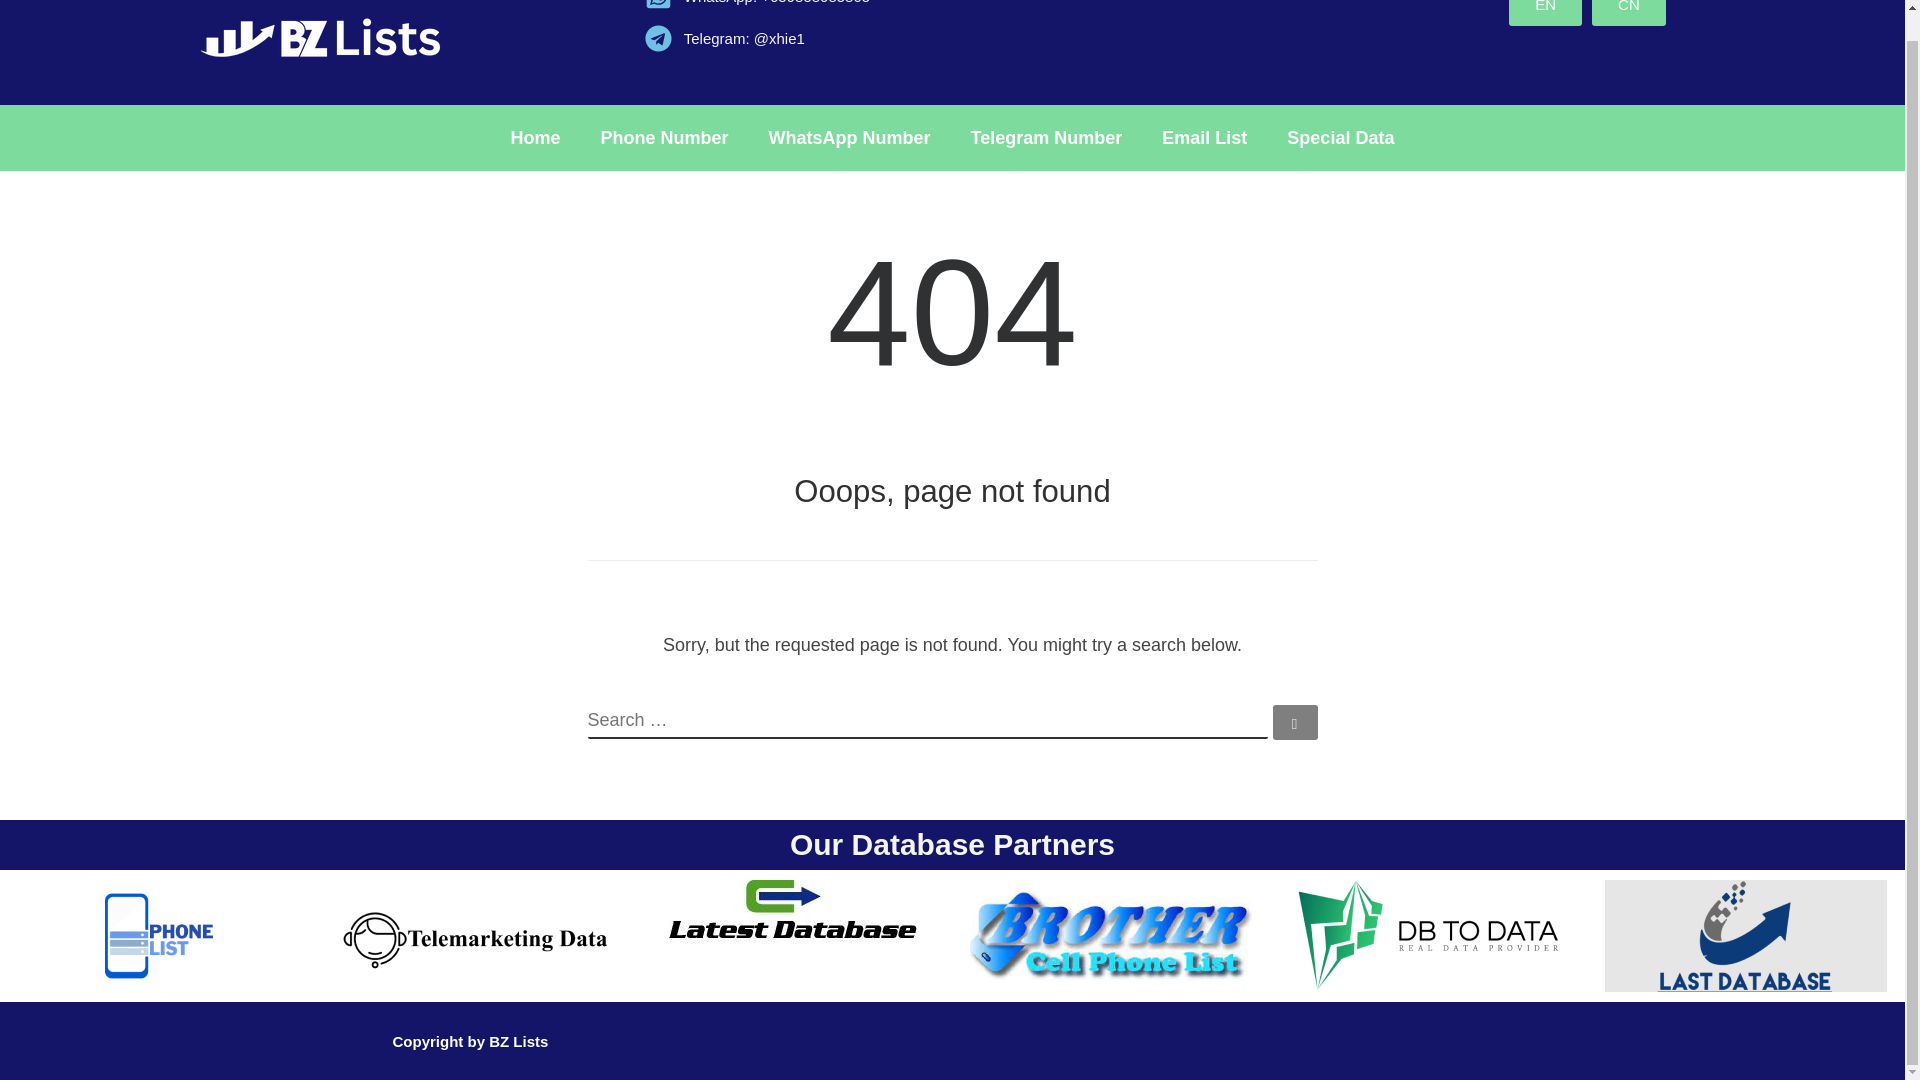 Image resolution: width=1920 pixels, height=1080 pixels. I want to click on BZ Lists, so click(518, 1040).